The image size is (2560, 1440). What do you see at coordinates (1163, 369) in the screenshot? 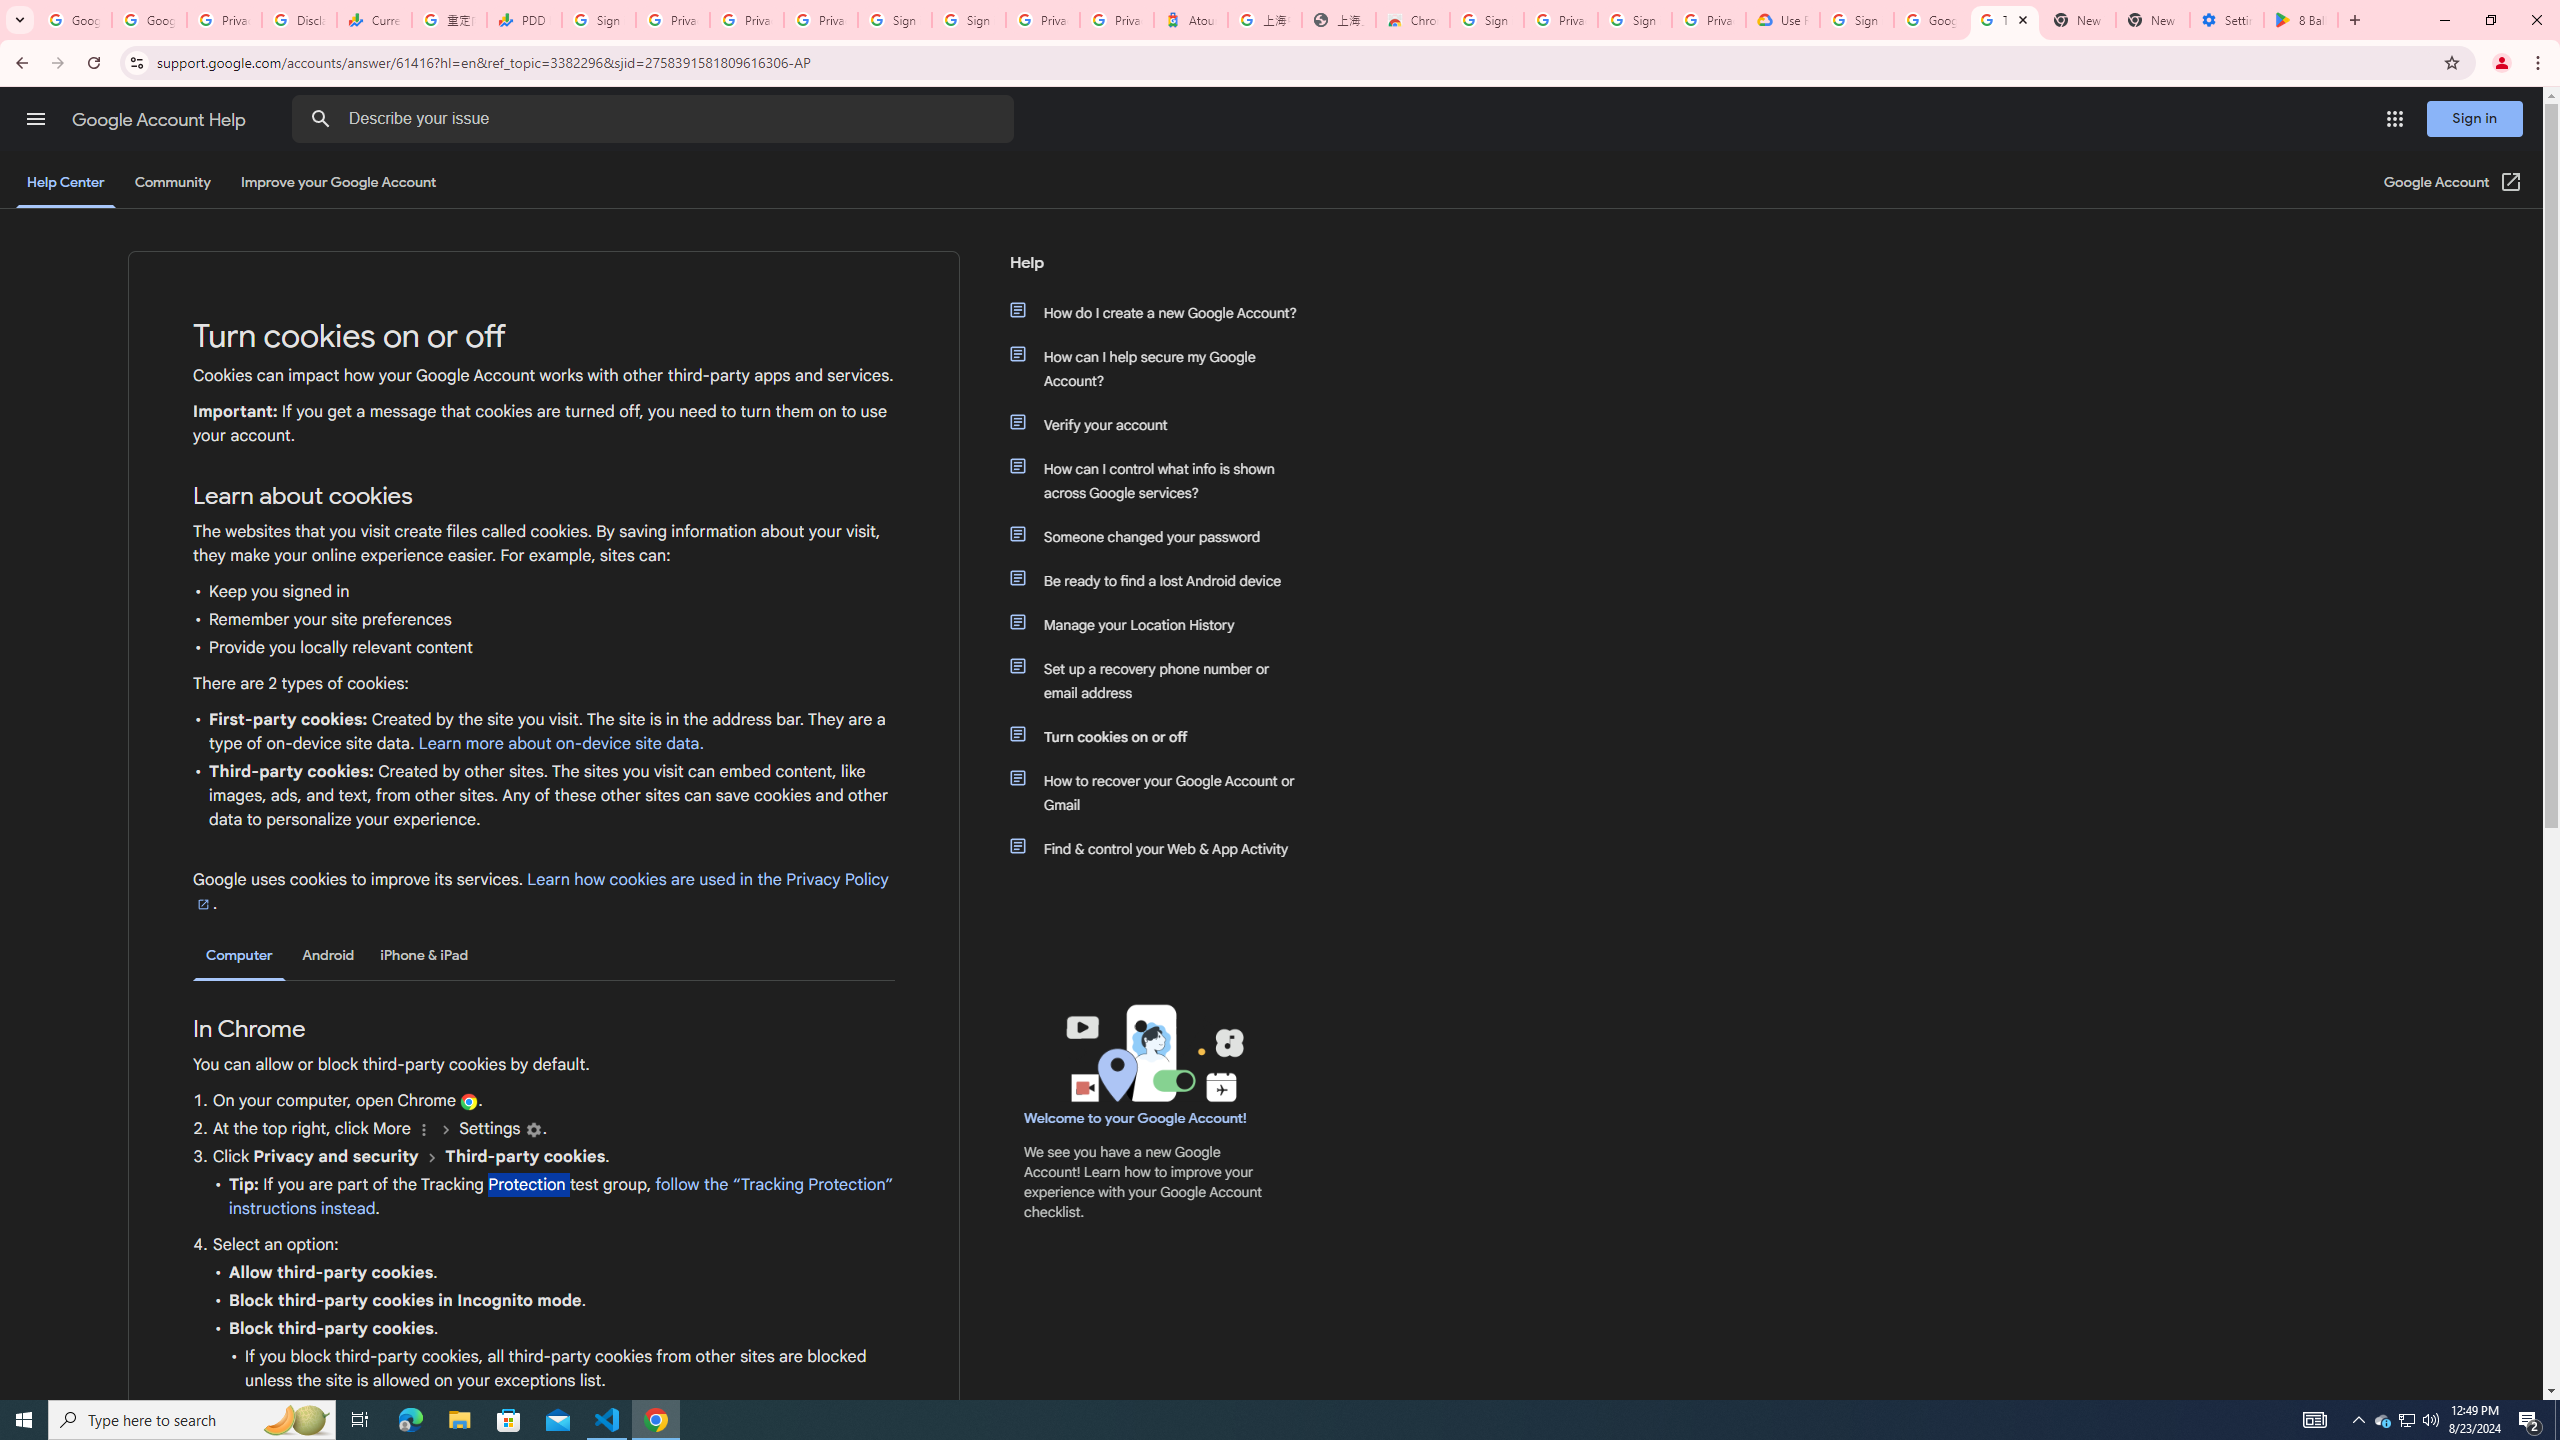
I see `How can I help secure my Google Account?` at bounding box center [1163, 369].